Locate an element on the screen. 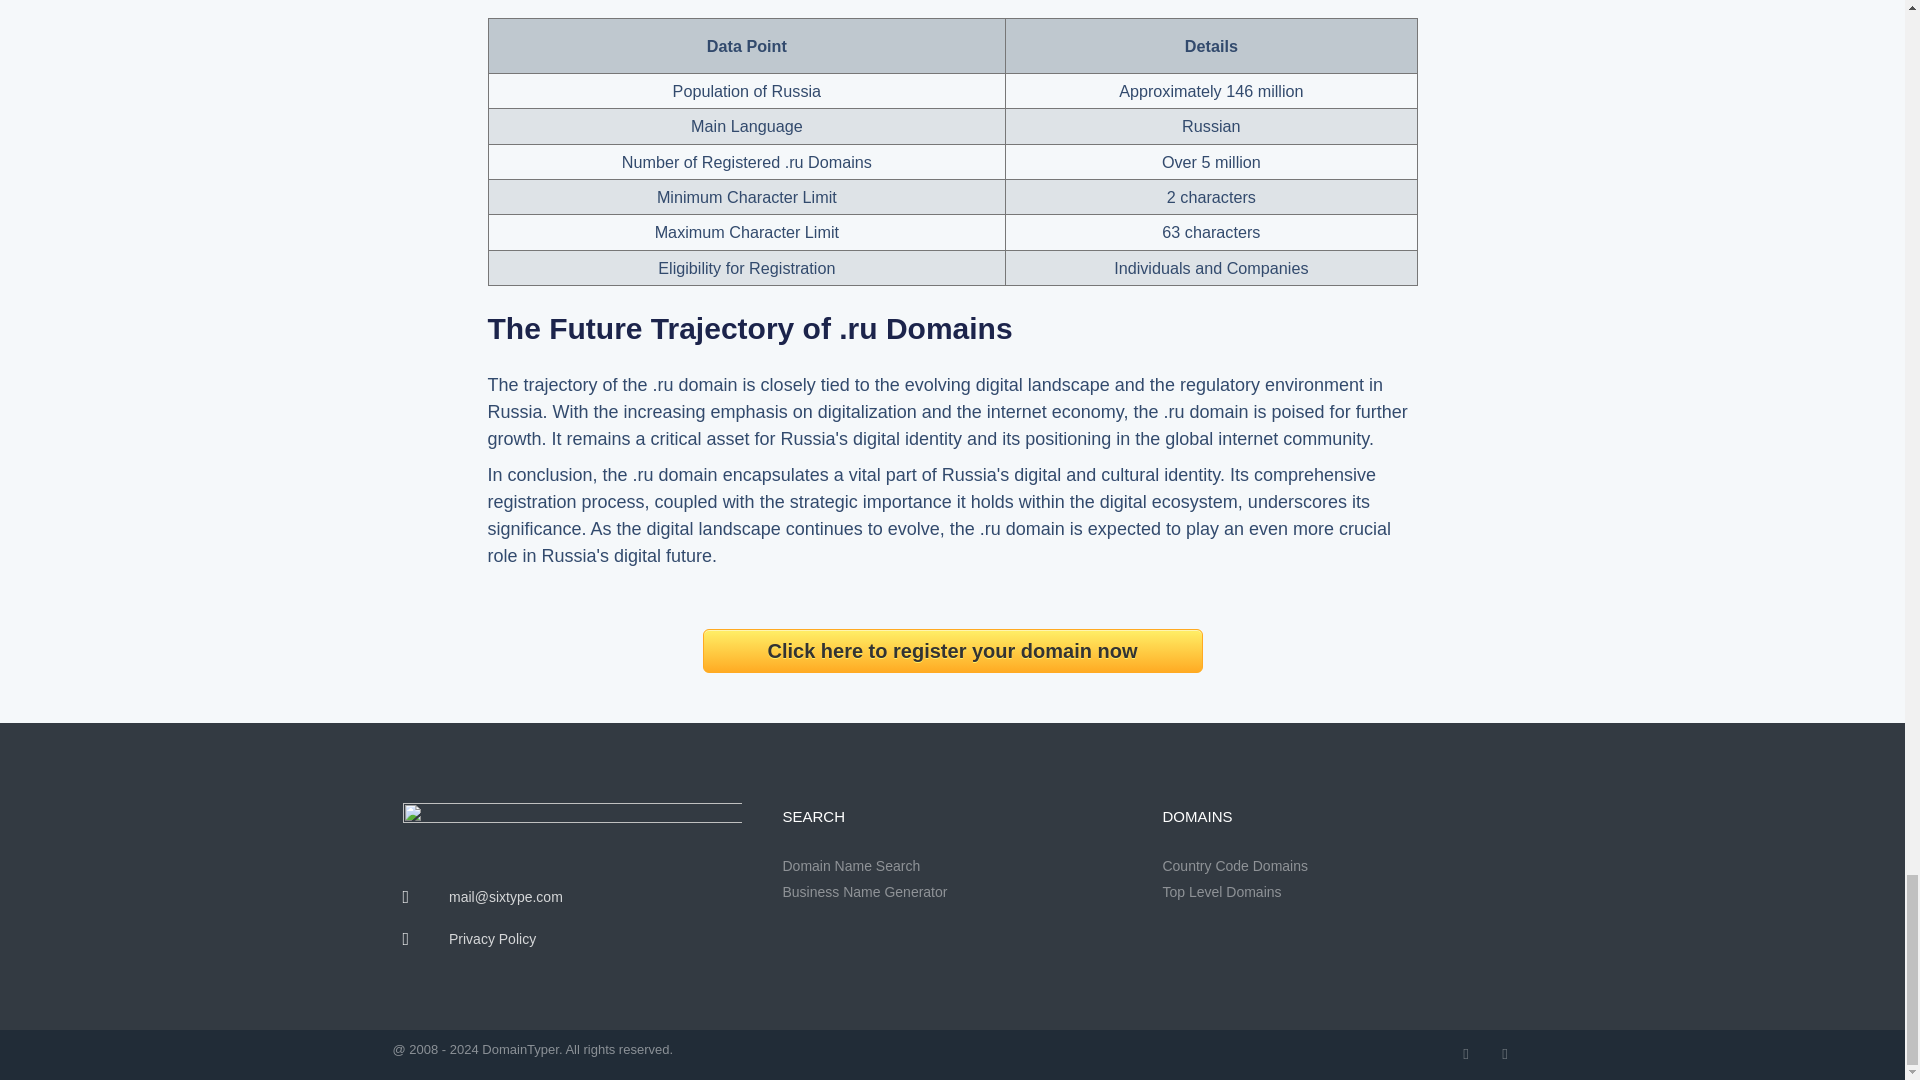  Click here to register your domain now is located at coordinates (952, 650).